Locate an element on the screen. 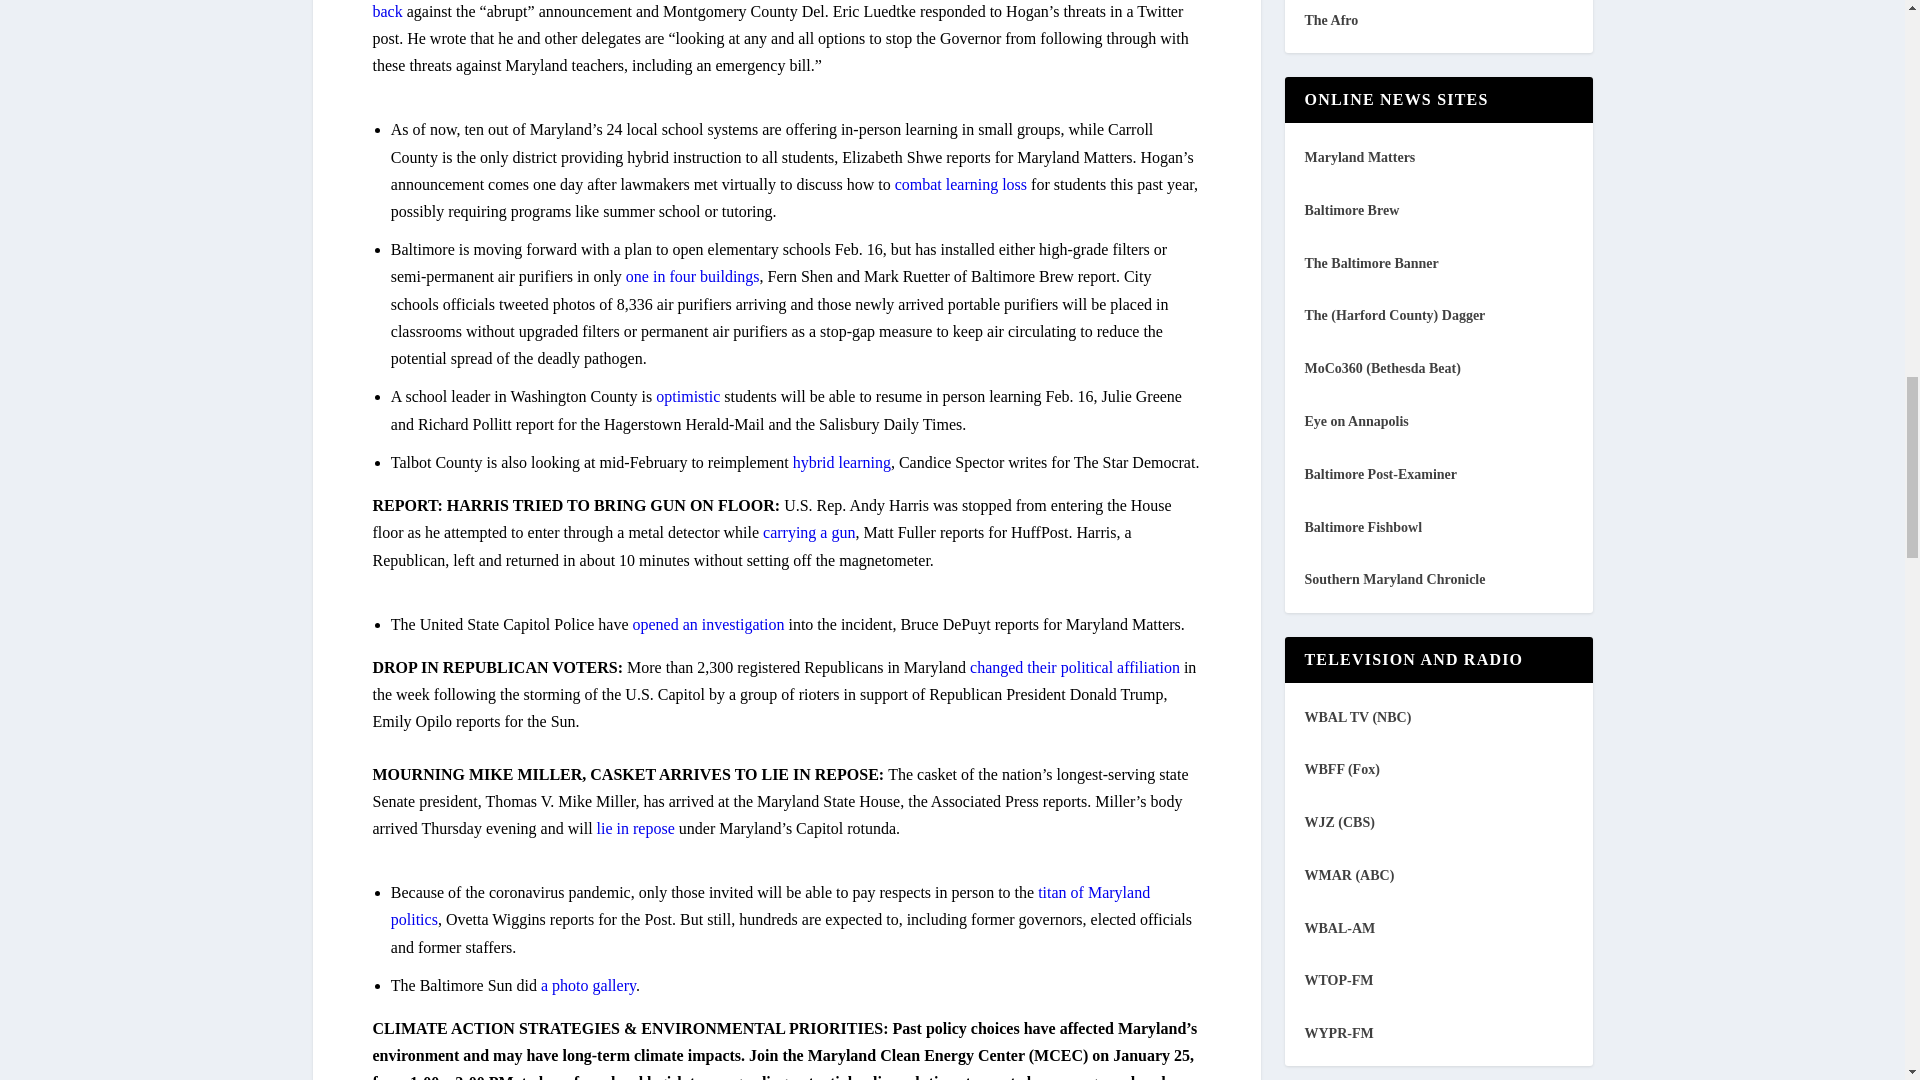 This screenshot has height=1080, width=1920. opened an investigation is located at coordinates (709, 624).